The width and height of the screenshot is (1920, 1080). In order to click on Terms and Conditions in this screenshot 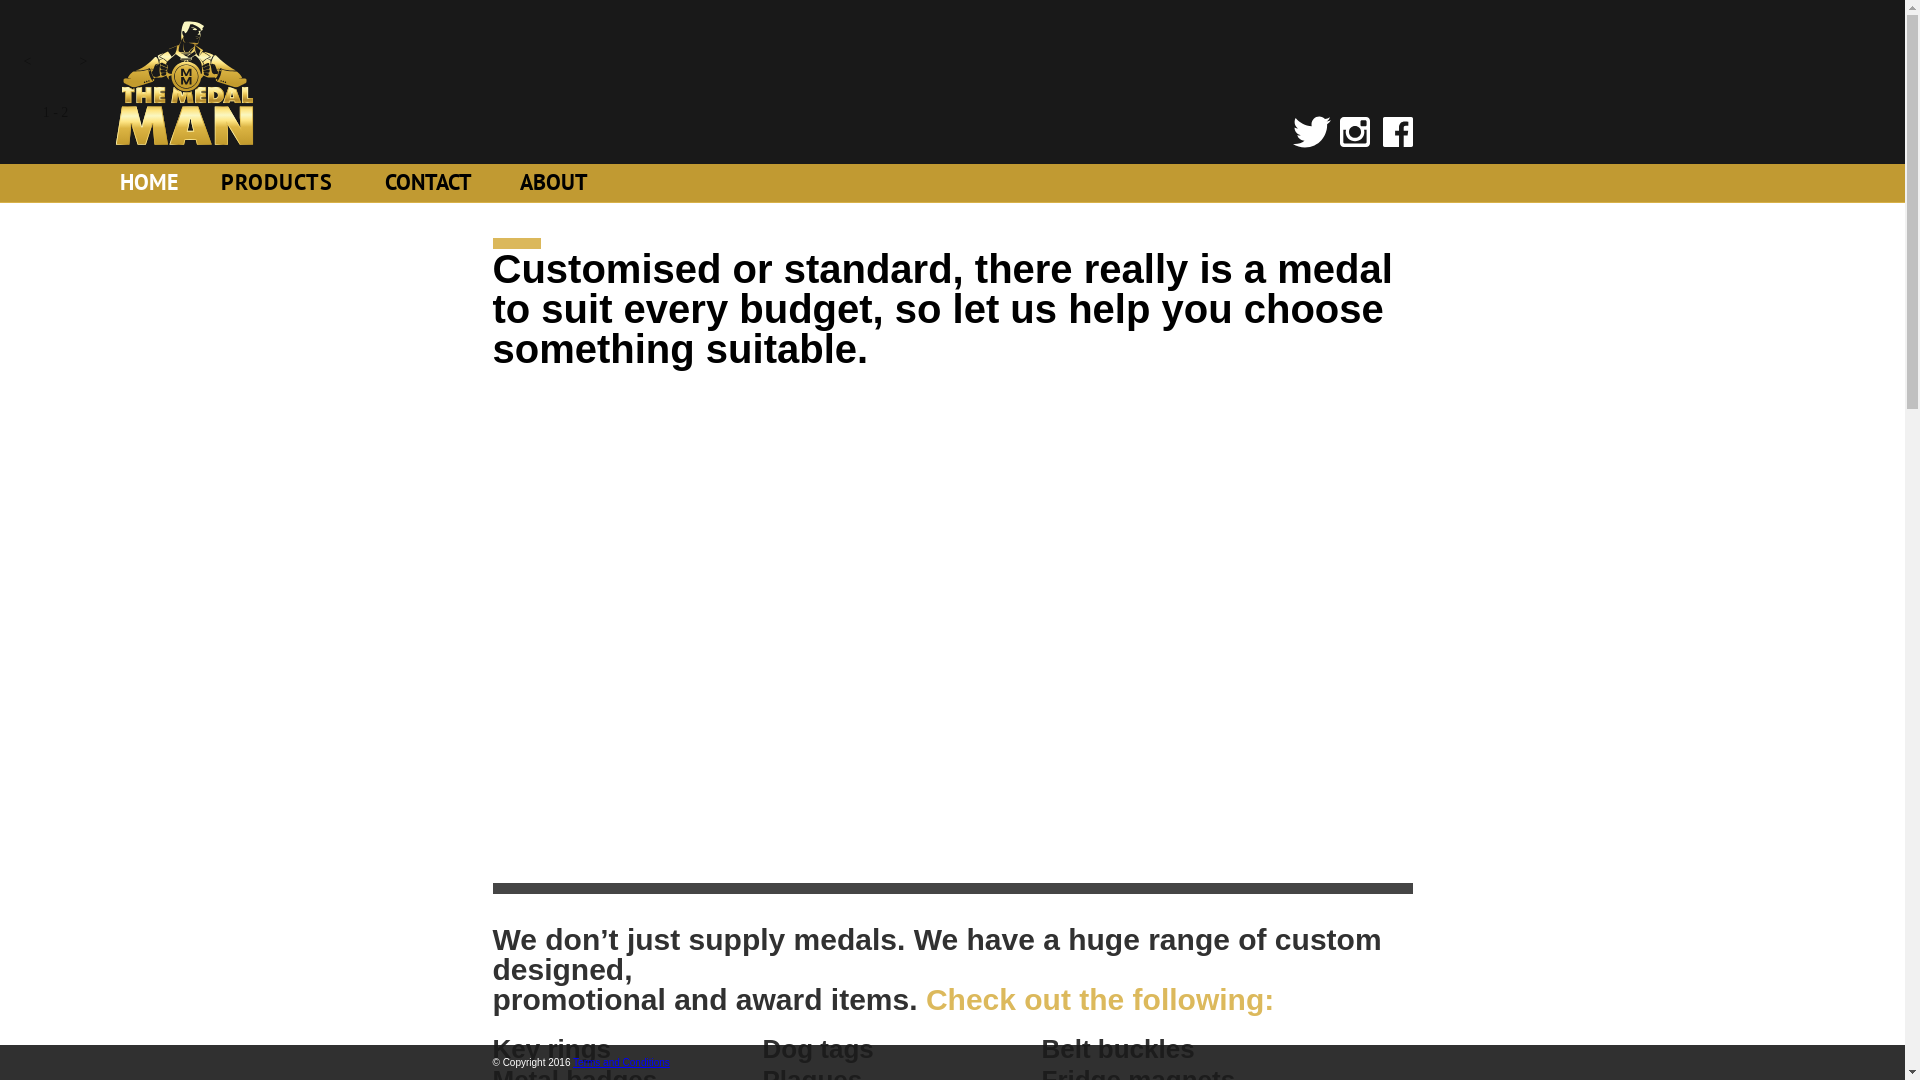, I will do `click(622, 1062)`.